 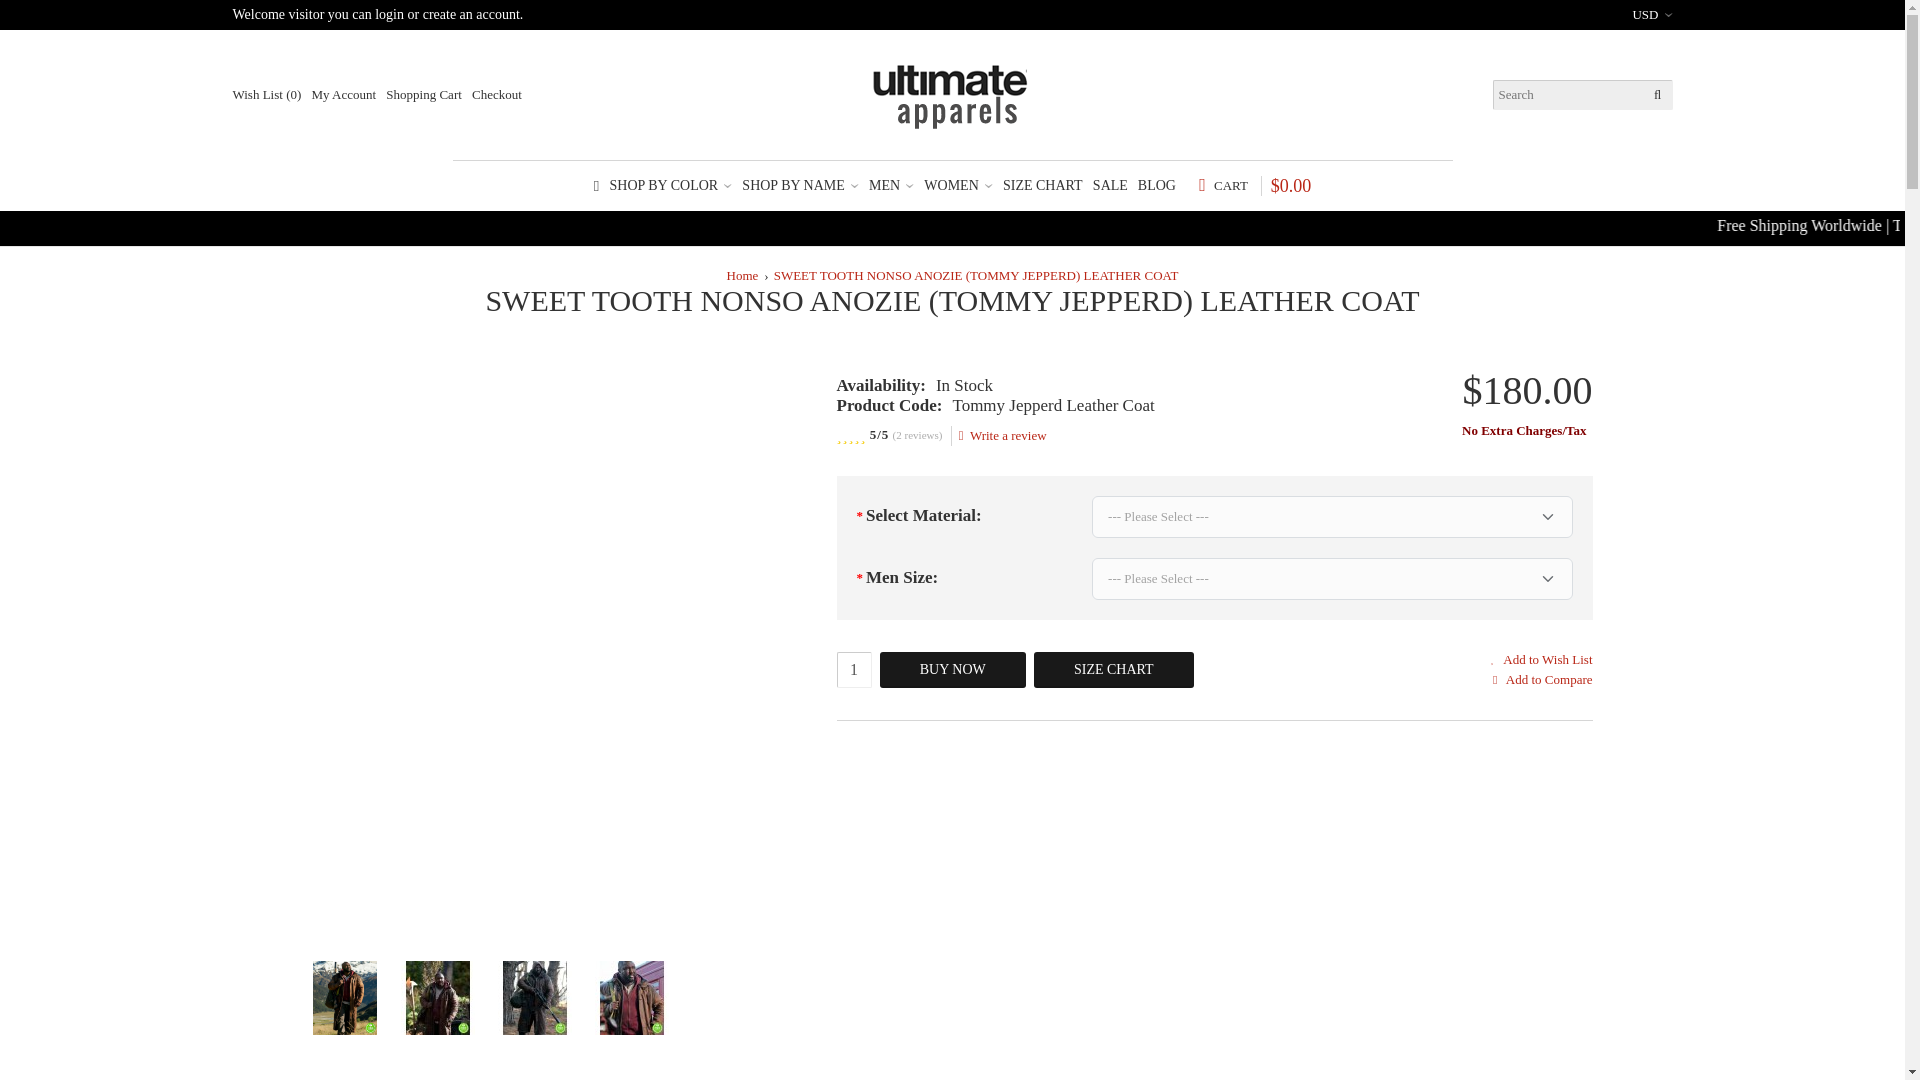 What do you see at coordinates (853, 670) in the screenshot?
I see `1` at bounding box center [853, 670].